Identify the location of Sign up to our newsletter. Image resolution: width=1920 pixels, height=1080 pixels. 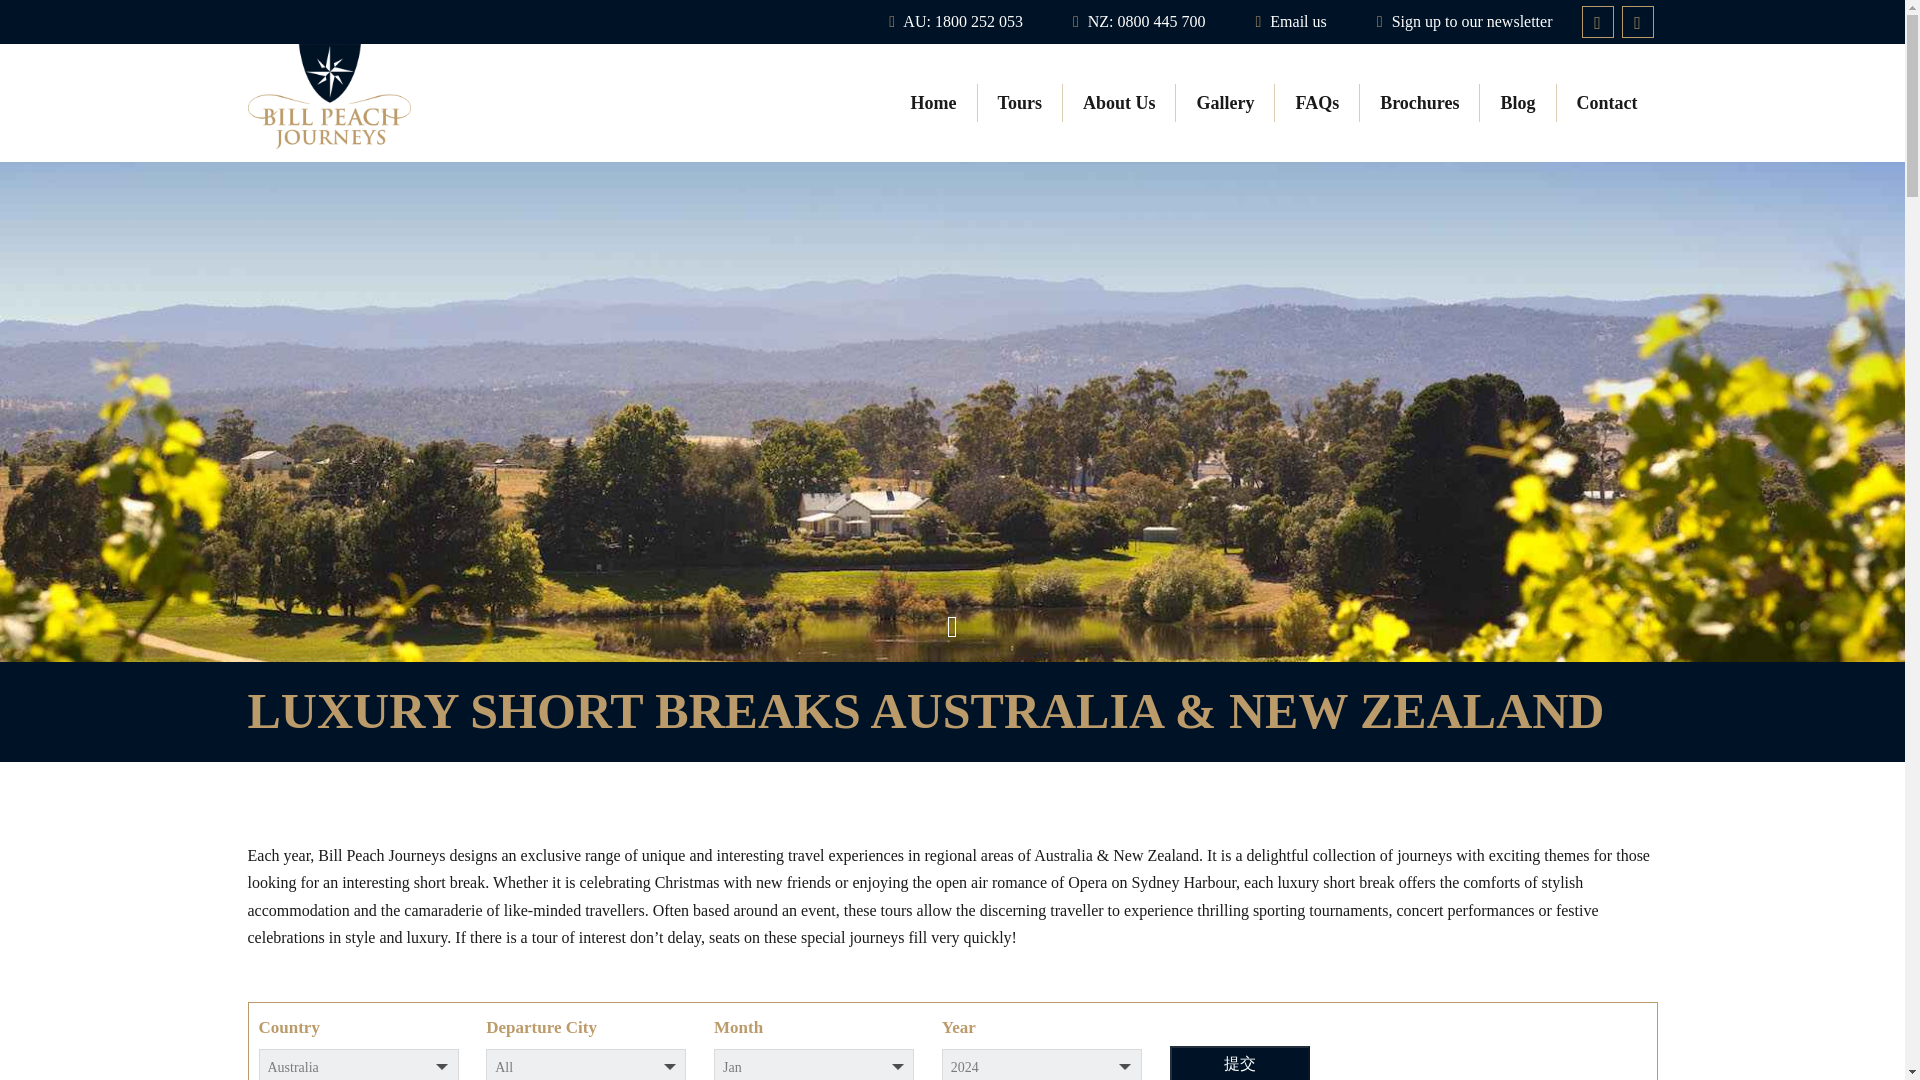
(1464, 22).